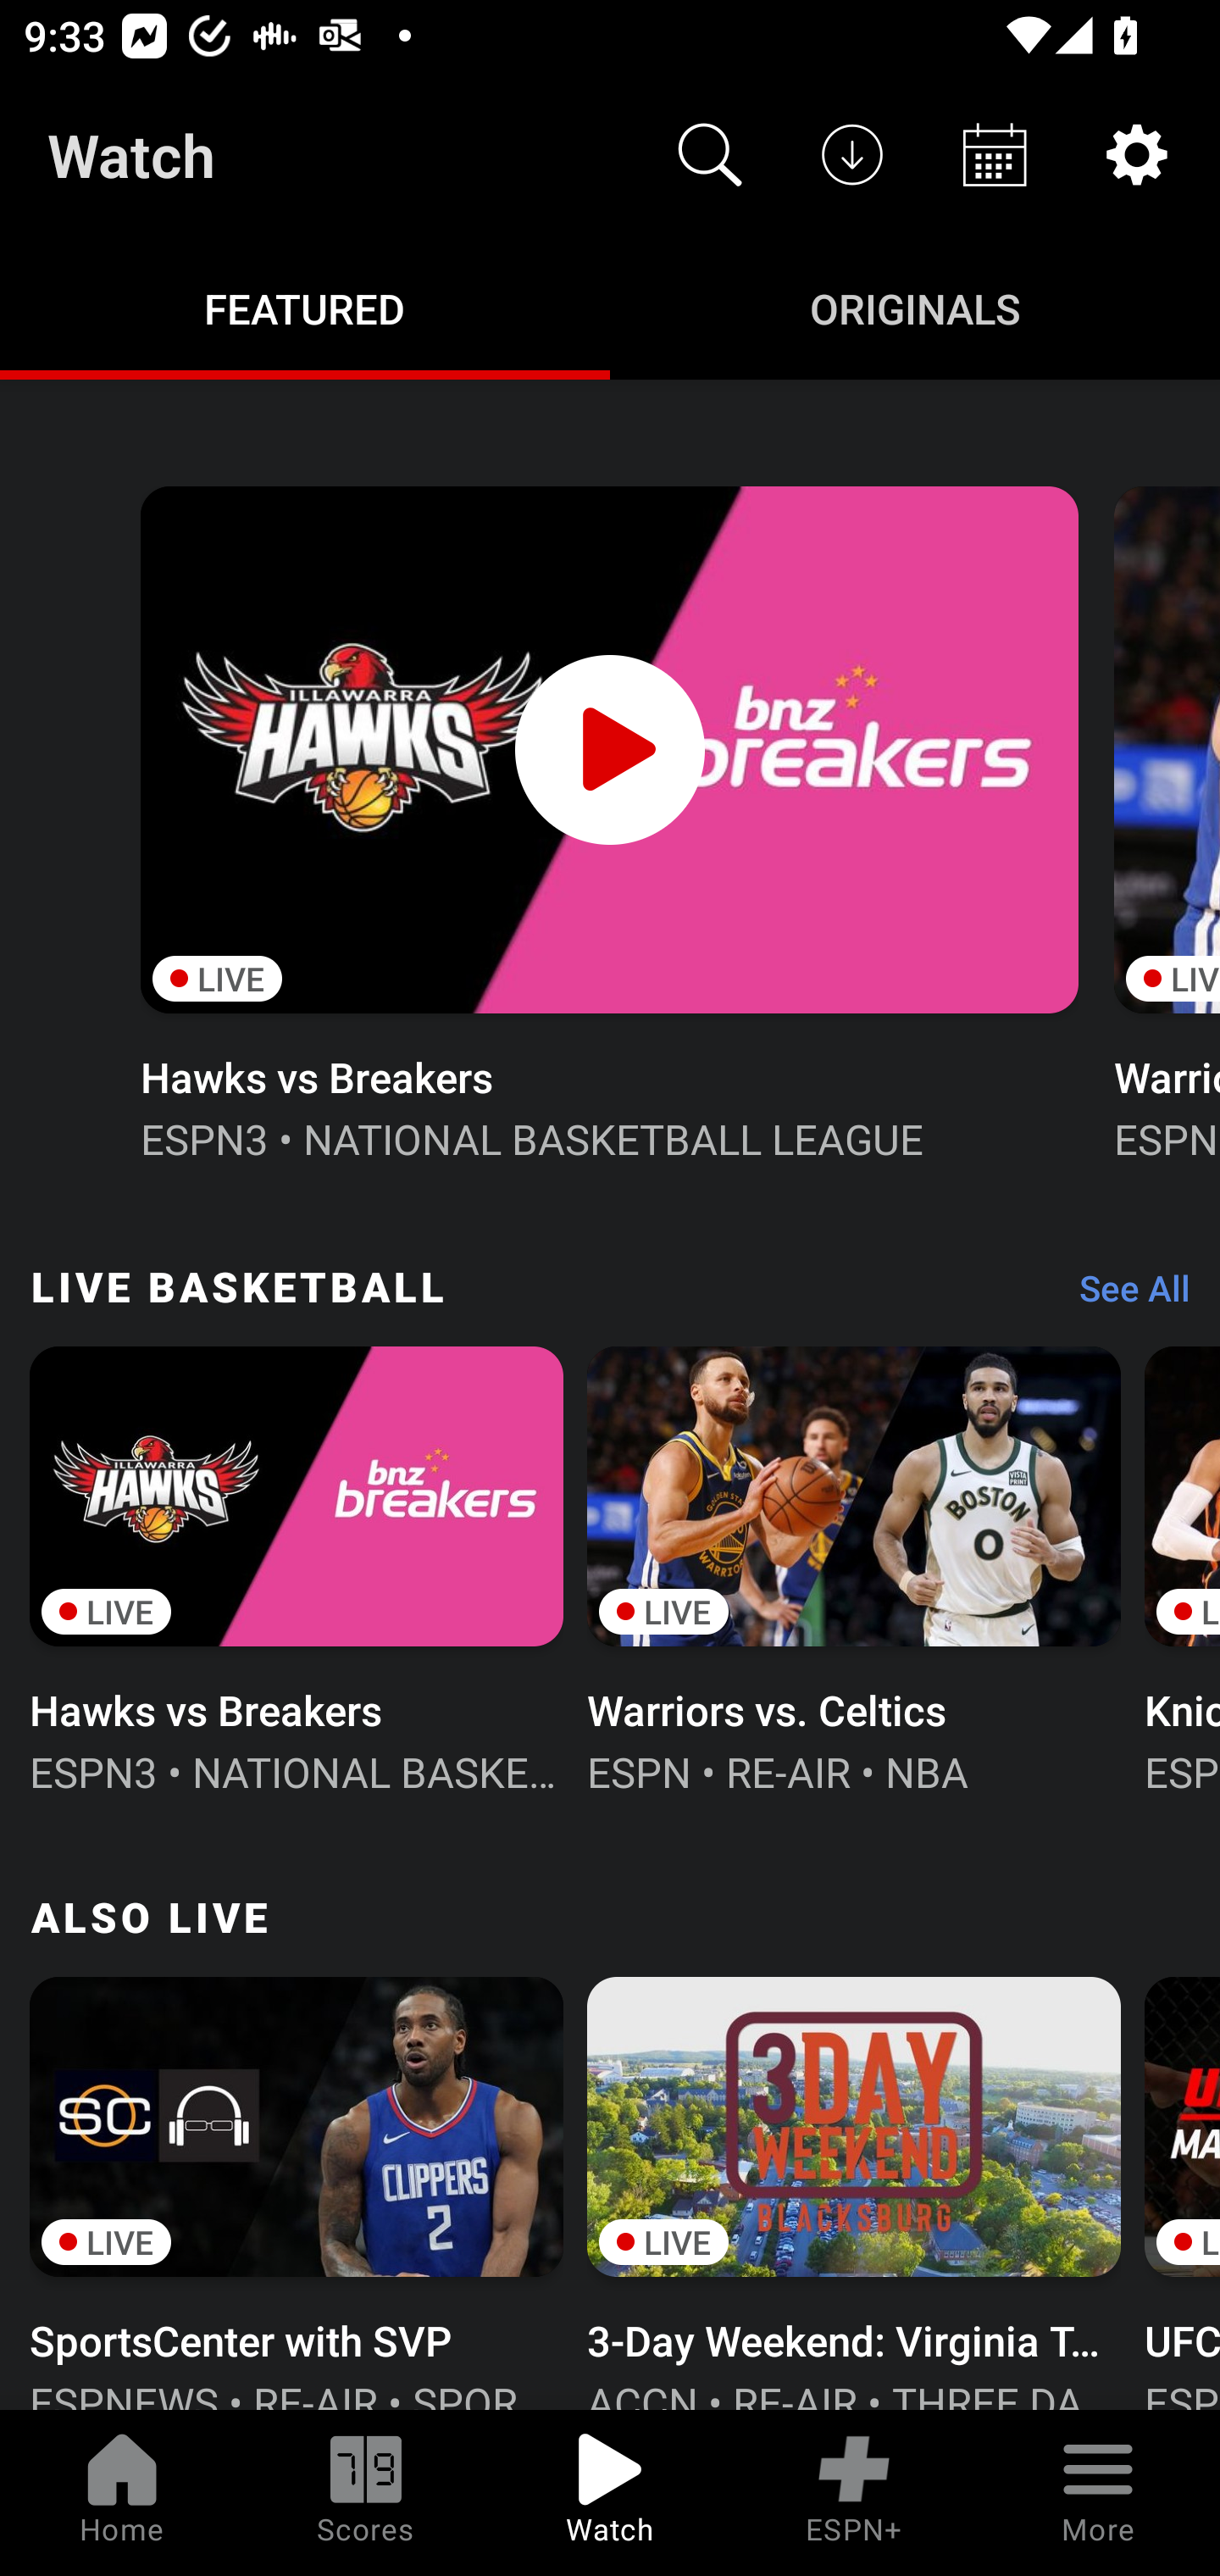 Image resolution: width=1220 pixels, height=2576 pixels. I want to click on Scores, so click(366, 2493).